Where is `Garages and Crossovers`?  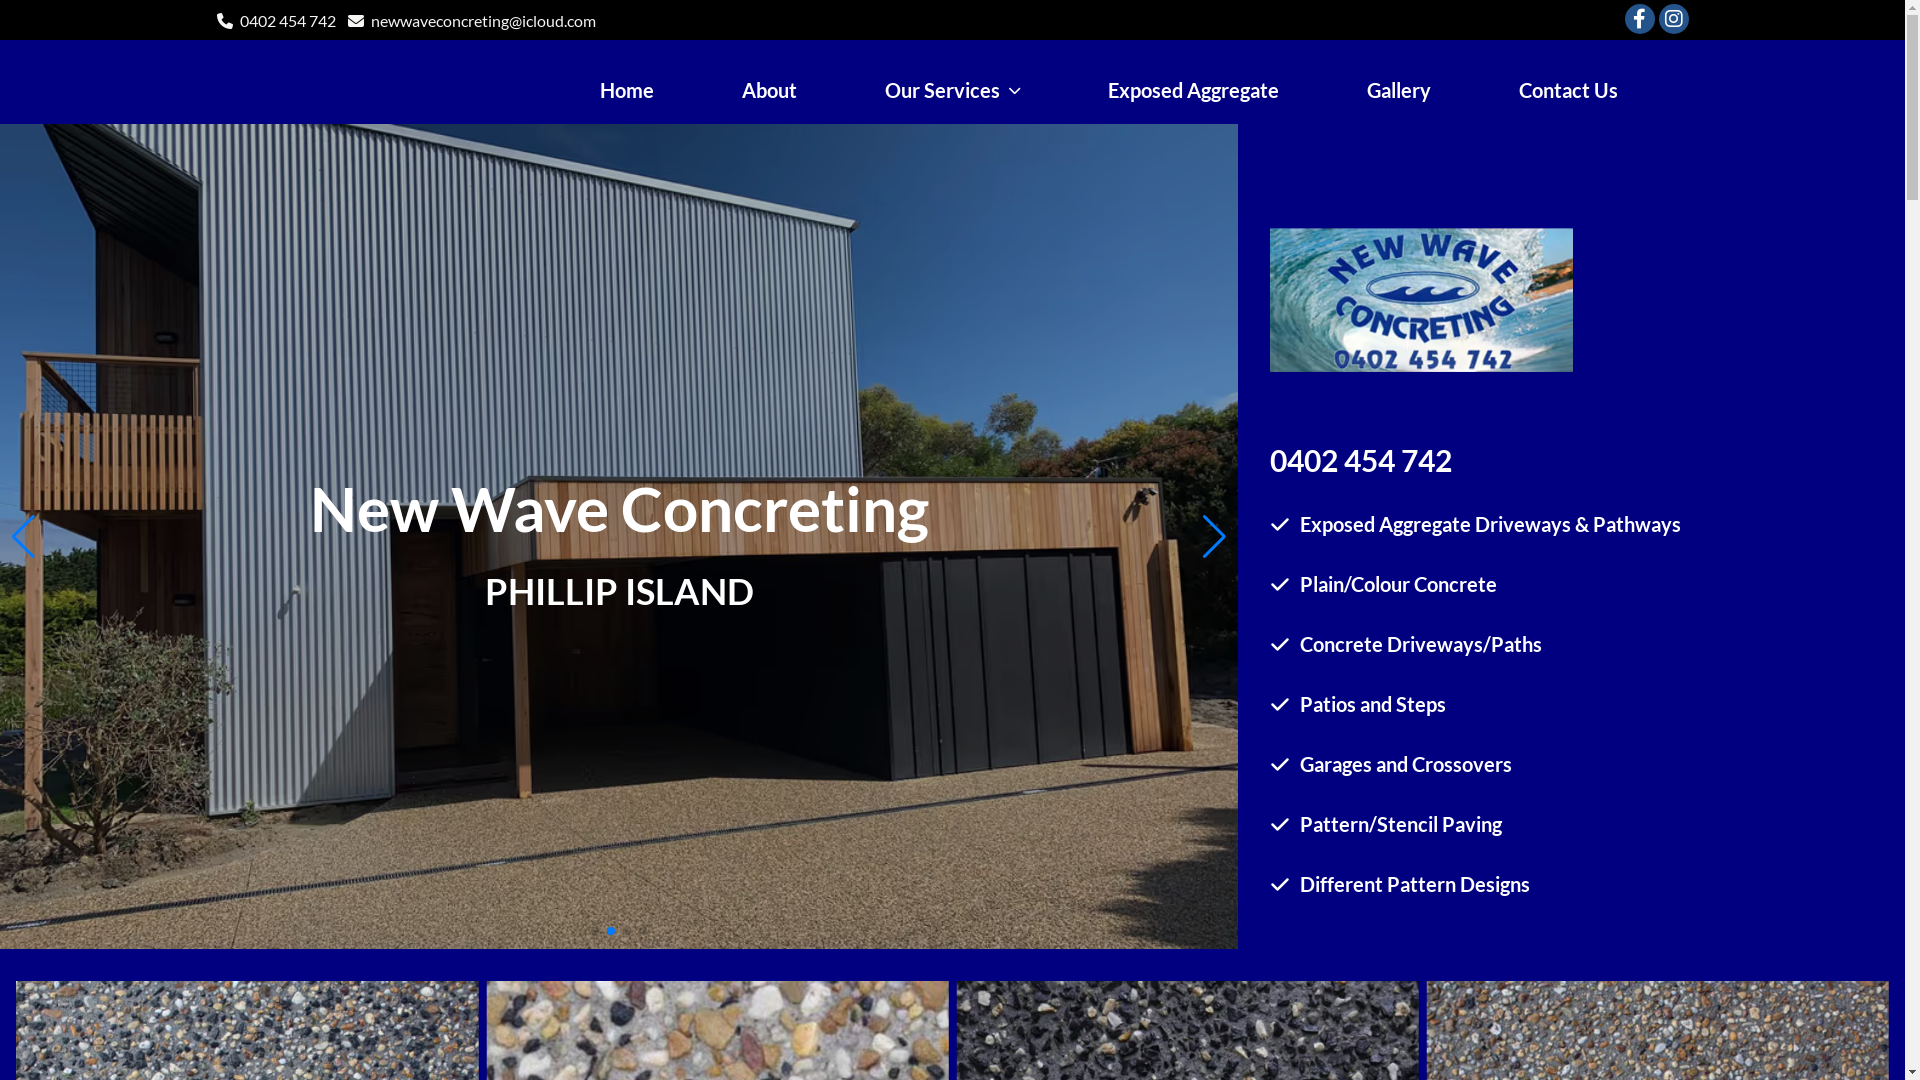
Garages and Crossovers is located at coordinates (1406, 764).